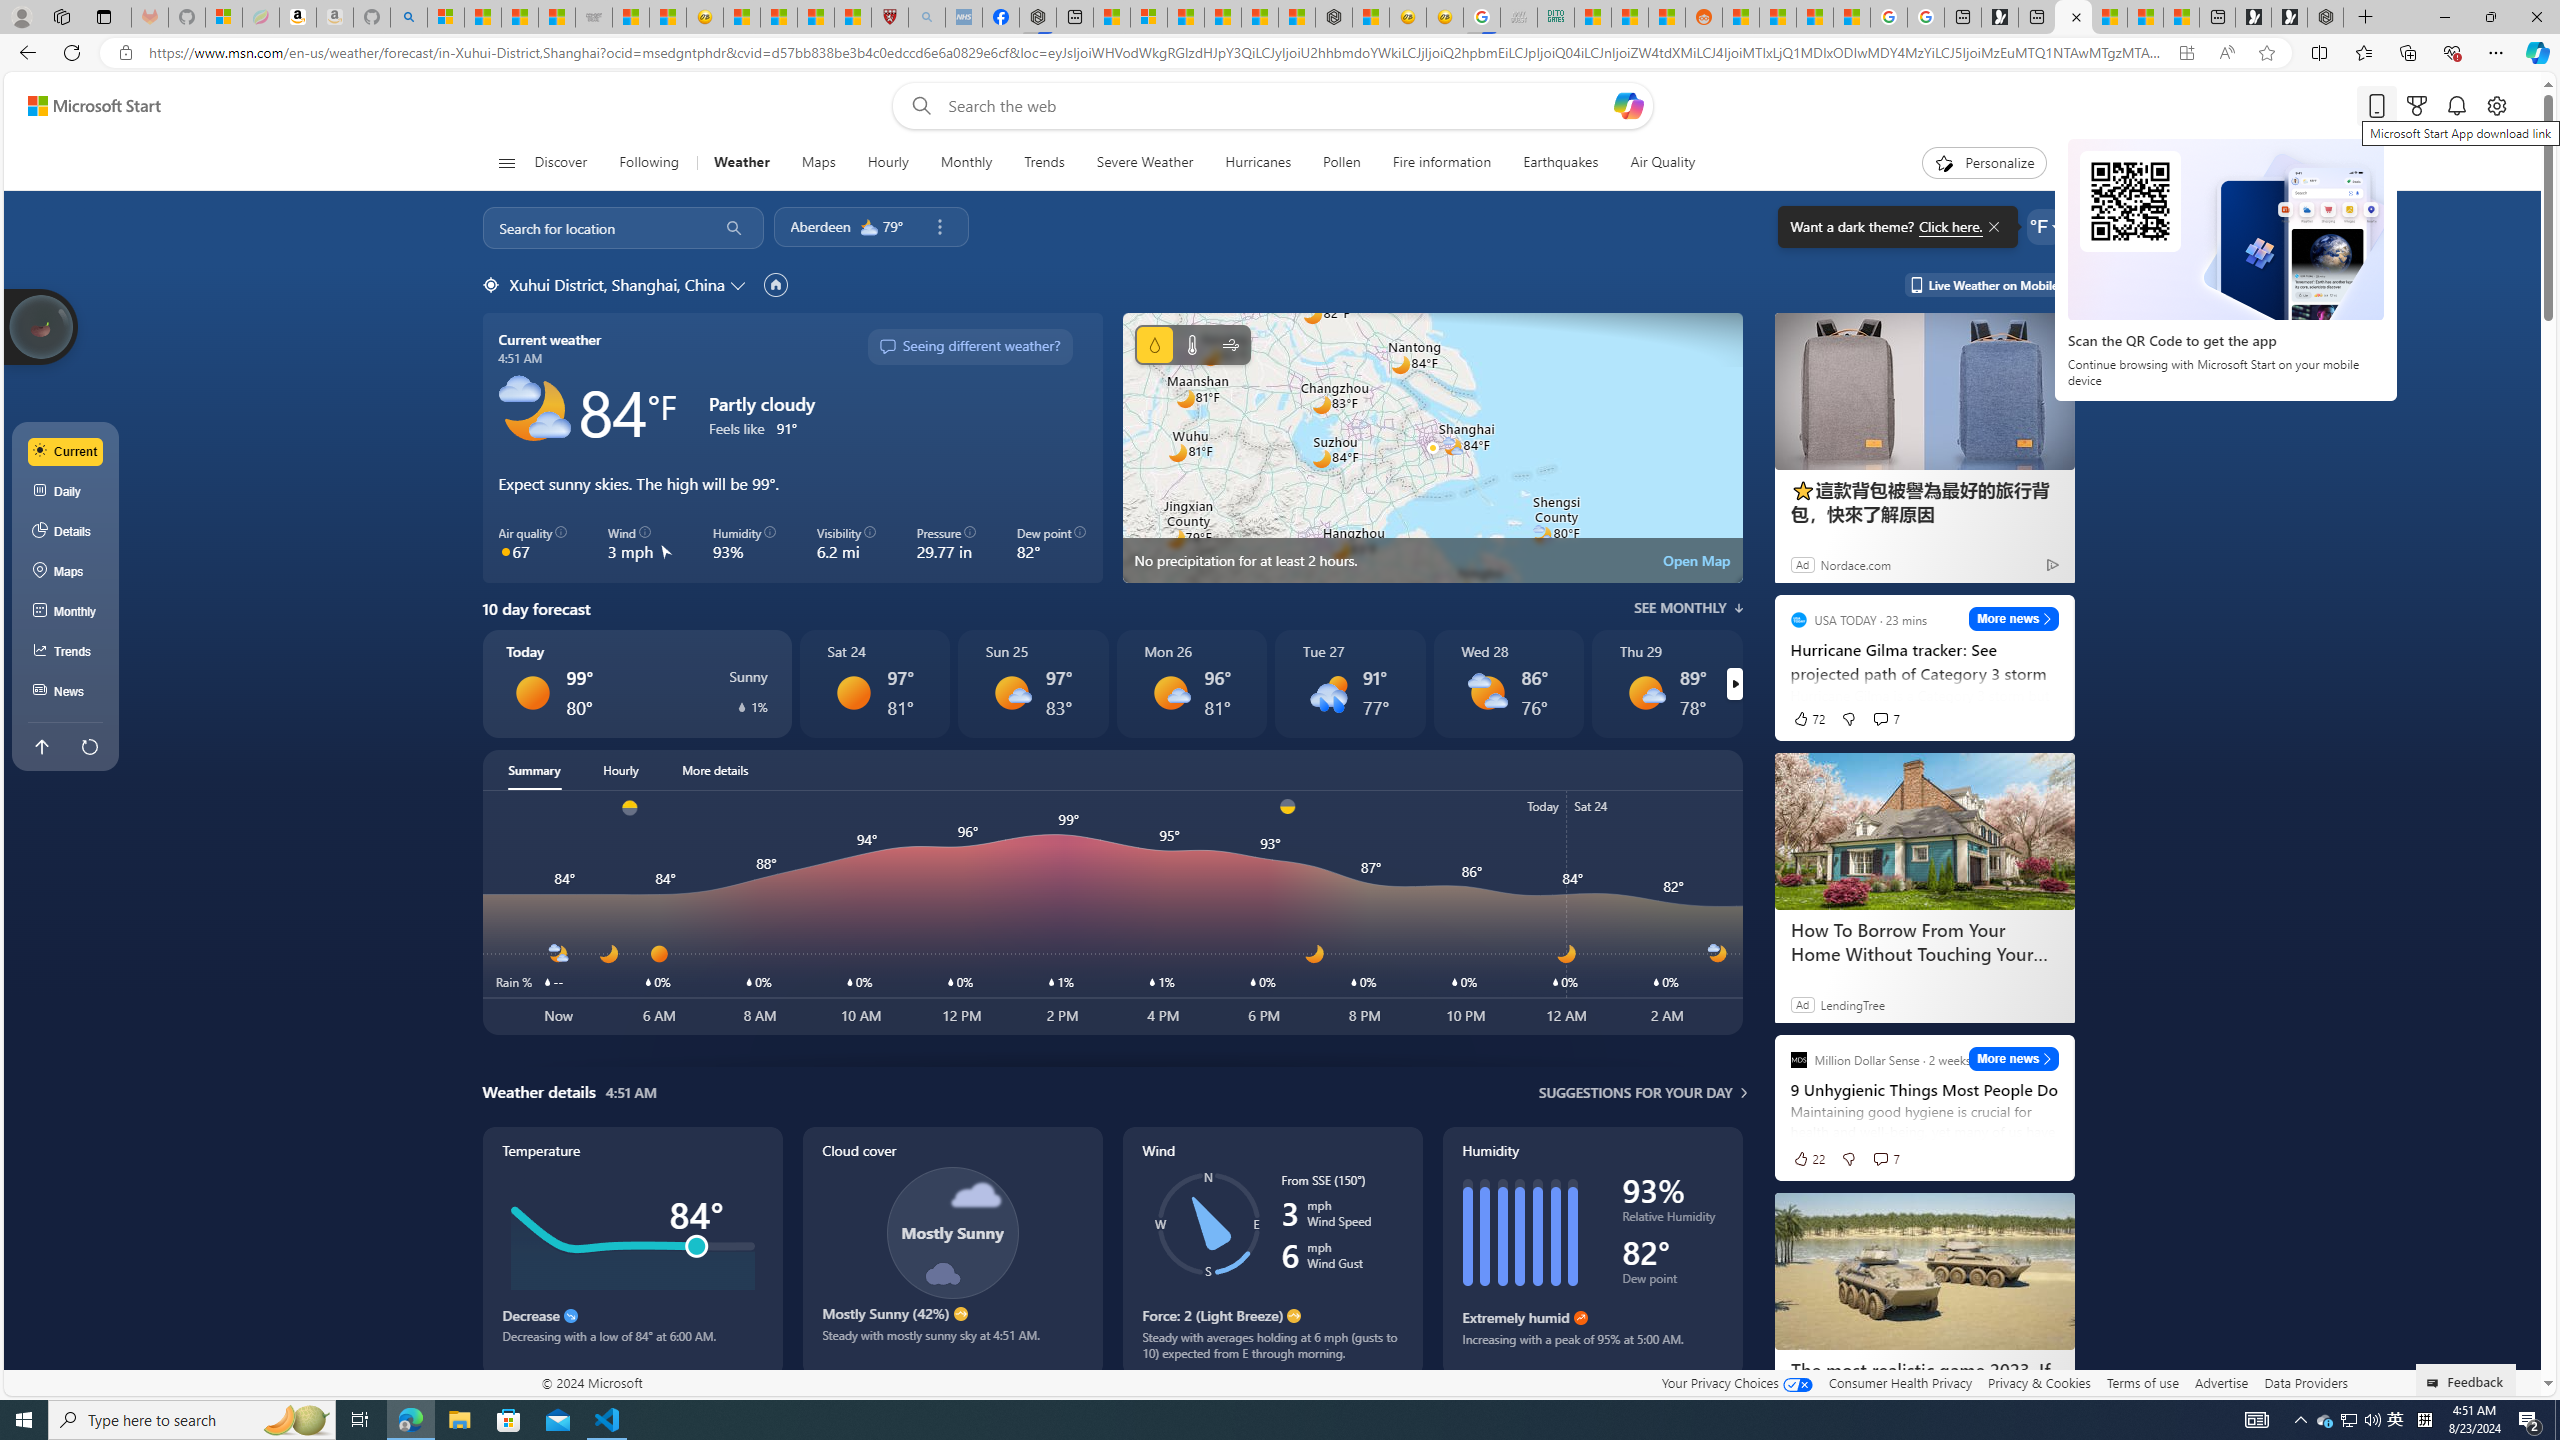 This screenshot has height=1440, width=2560. Describe the element at coordinates (1697, 560) in the screenshot. I see `Open Map` at that location.